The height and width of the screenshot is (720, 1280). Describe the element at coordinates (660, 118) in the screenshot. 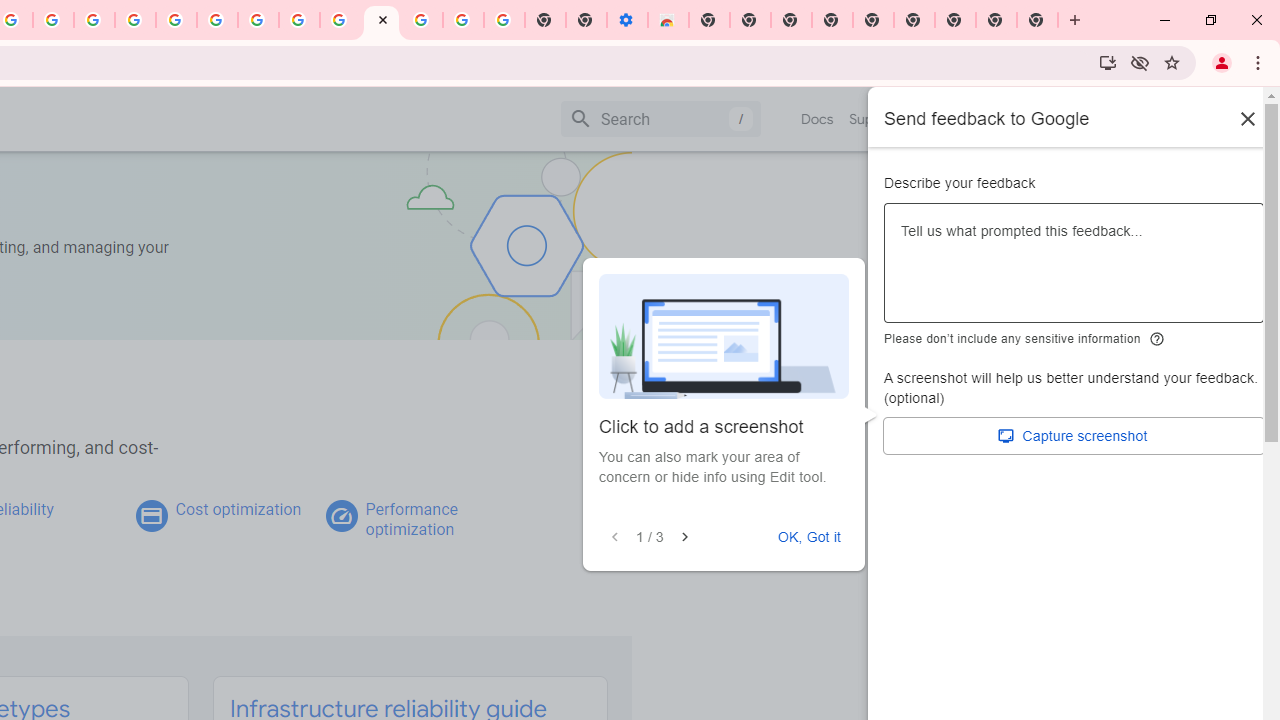

I see `Search` at that location.